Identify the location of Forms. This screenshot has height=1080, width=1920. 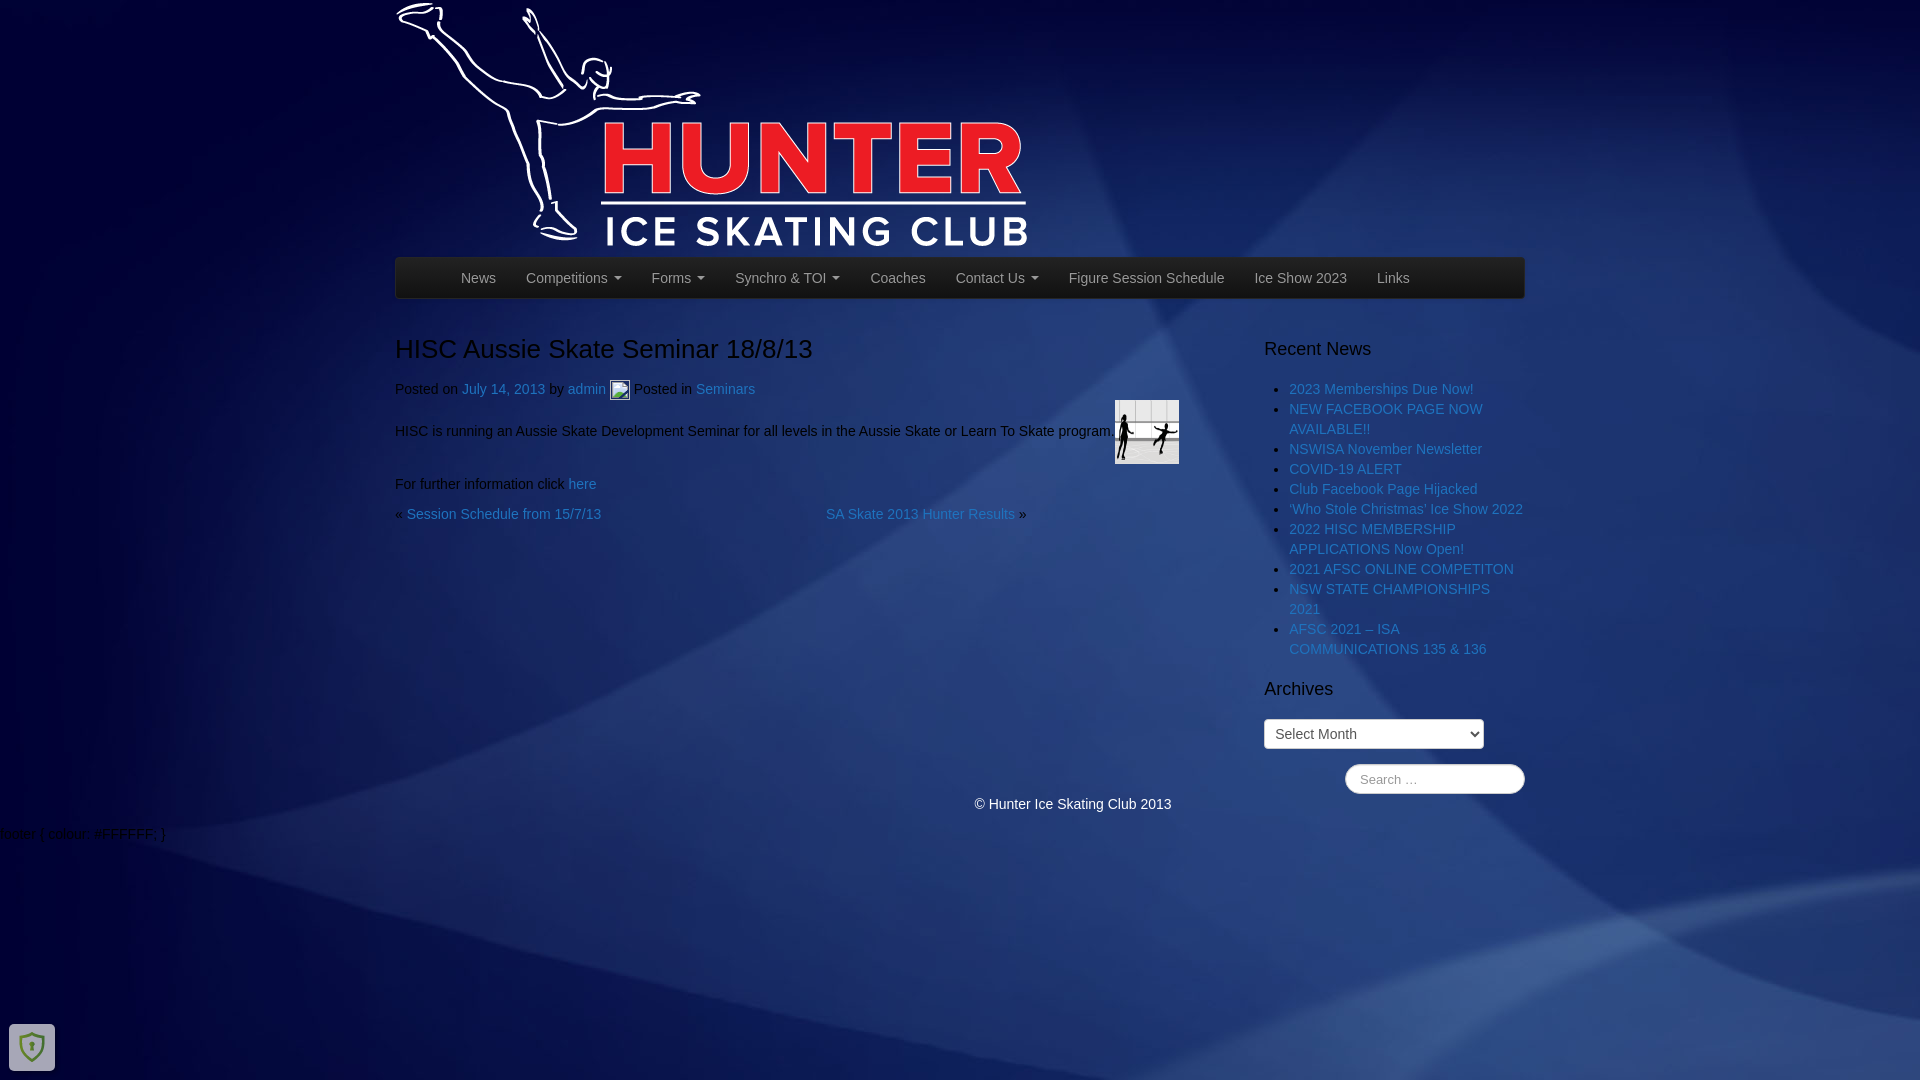
(679, 278).